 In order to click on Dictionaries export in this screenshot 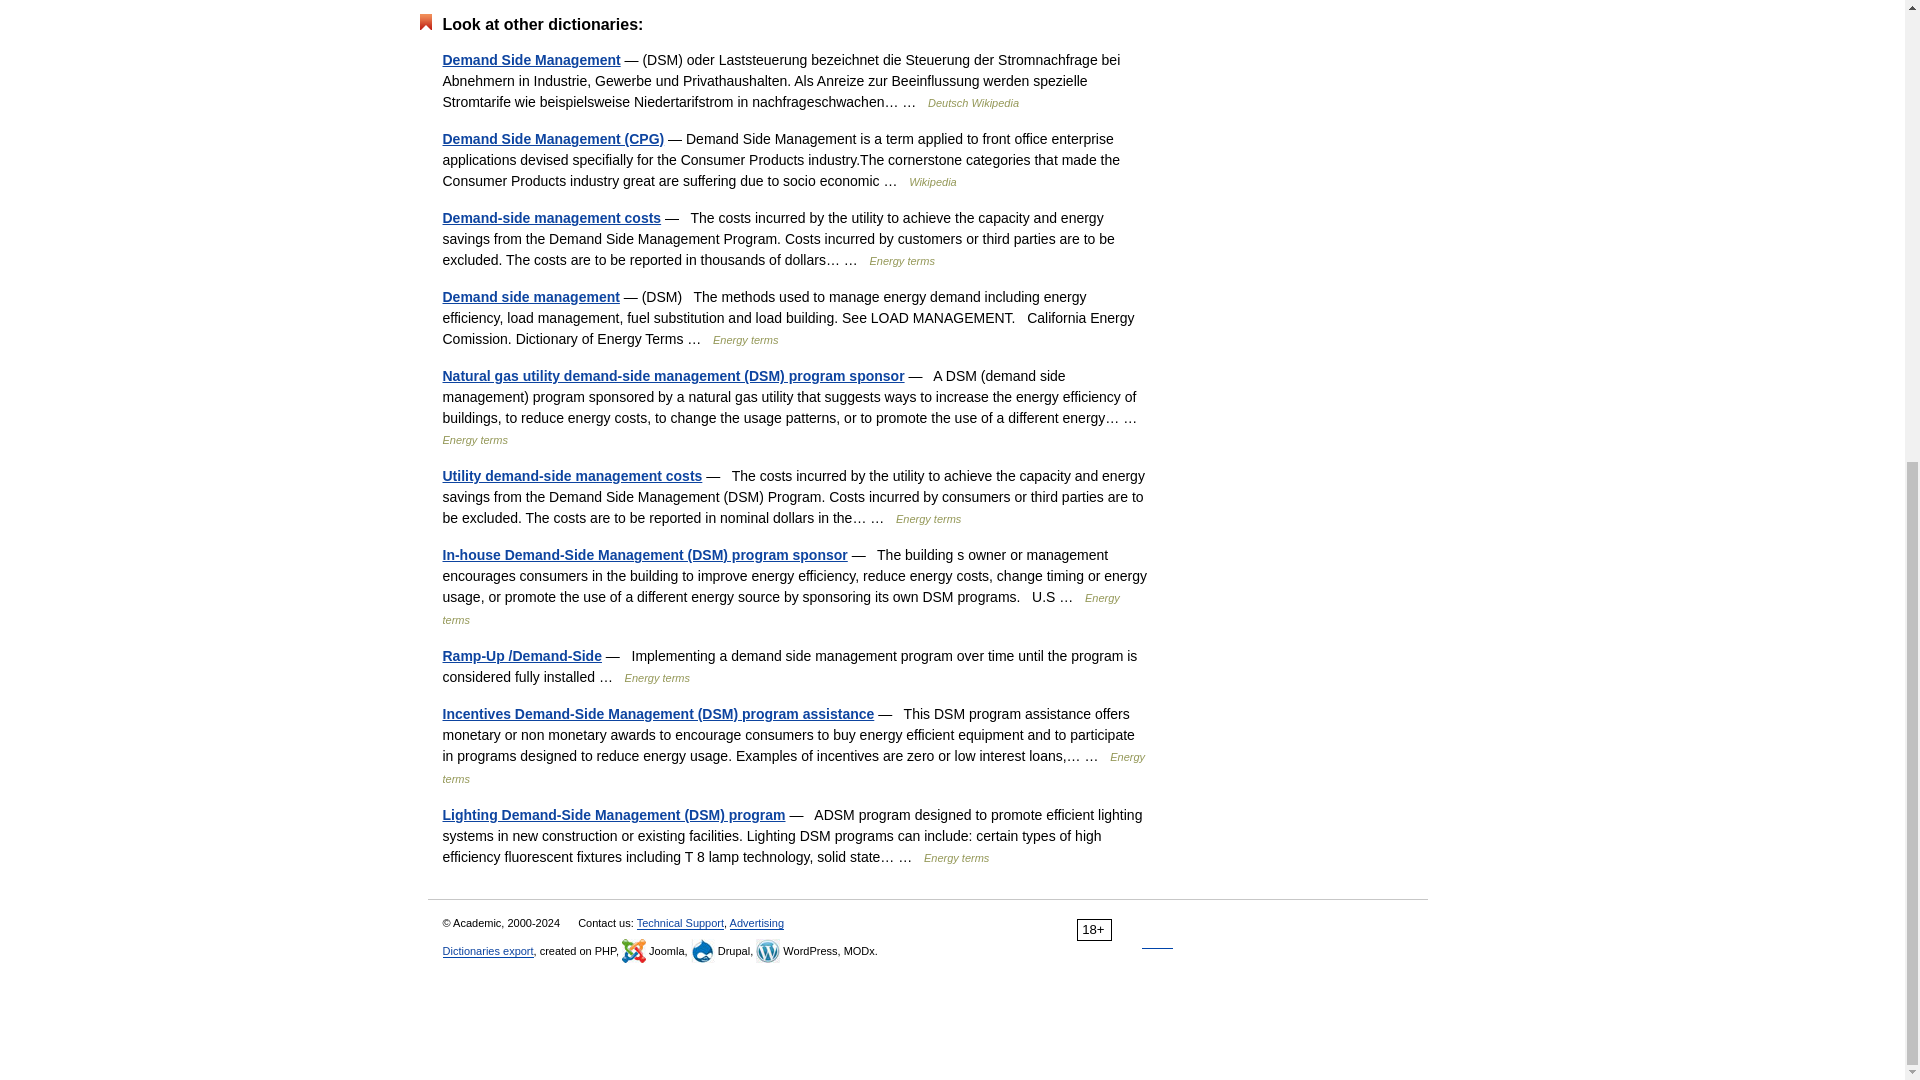, I will do `click(487, 951)`.